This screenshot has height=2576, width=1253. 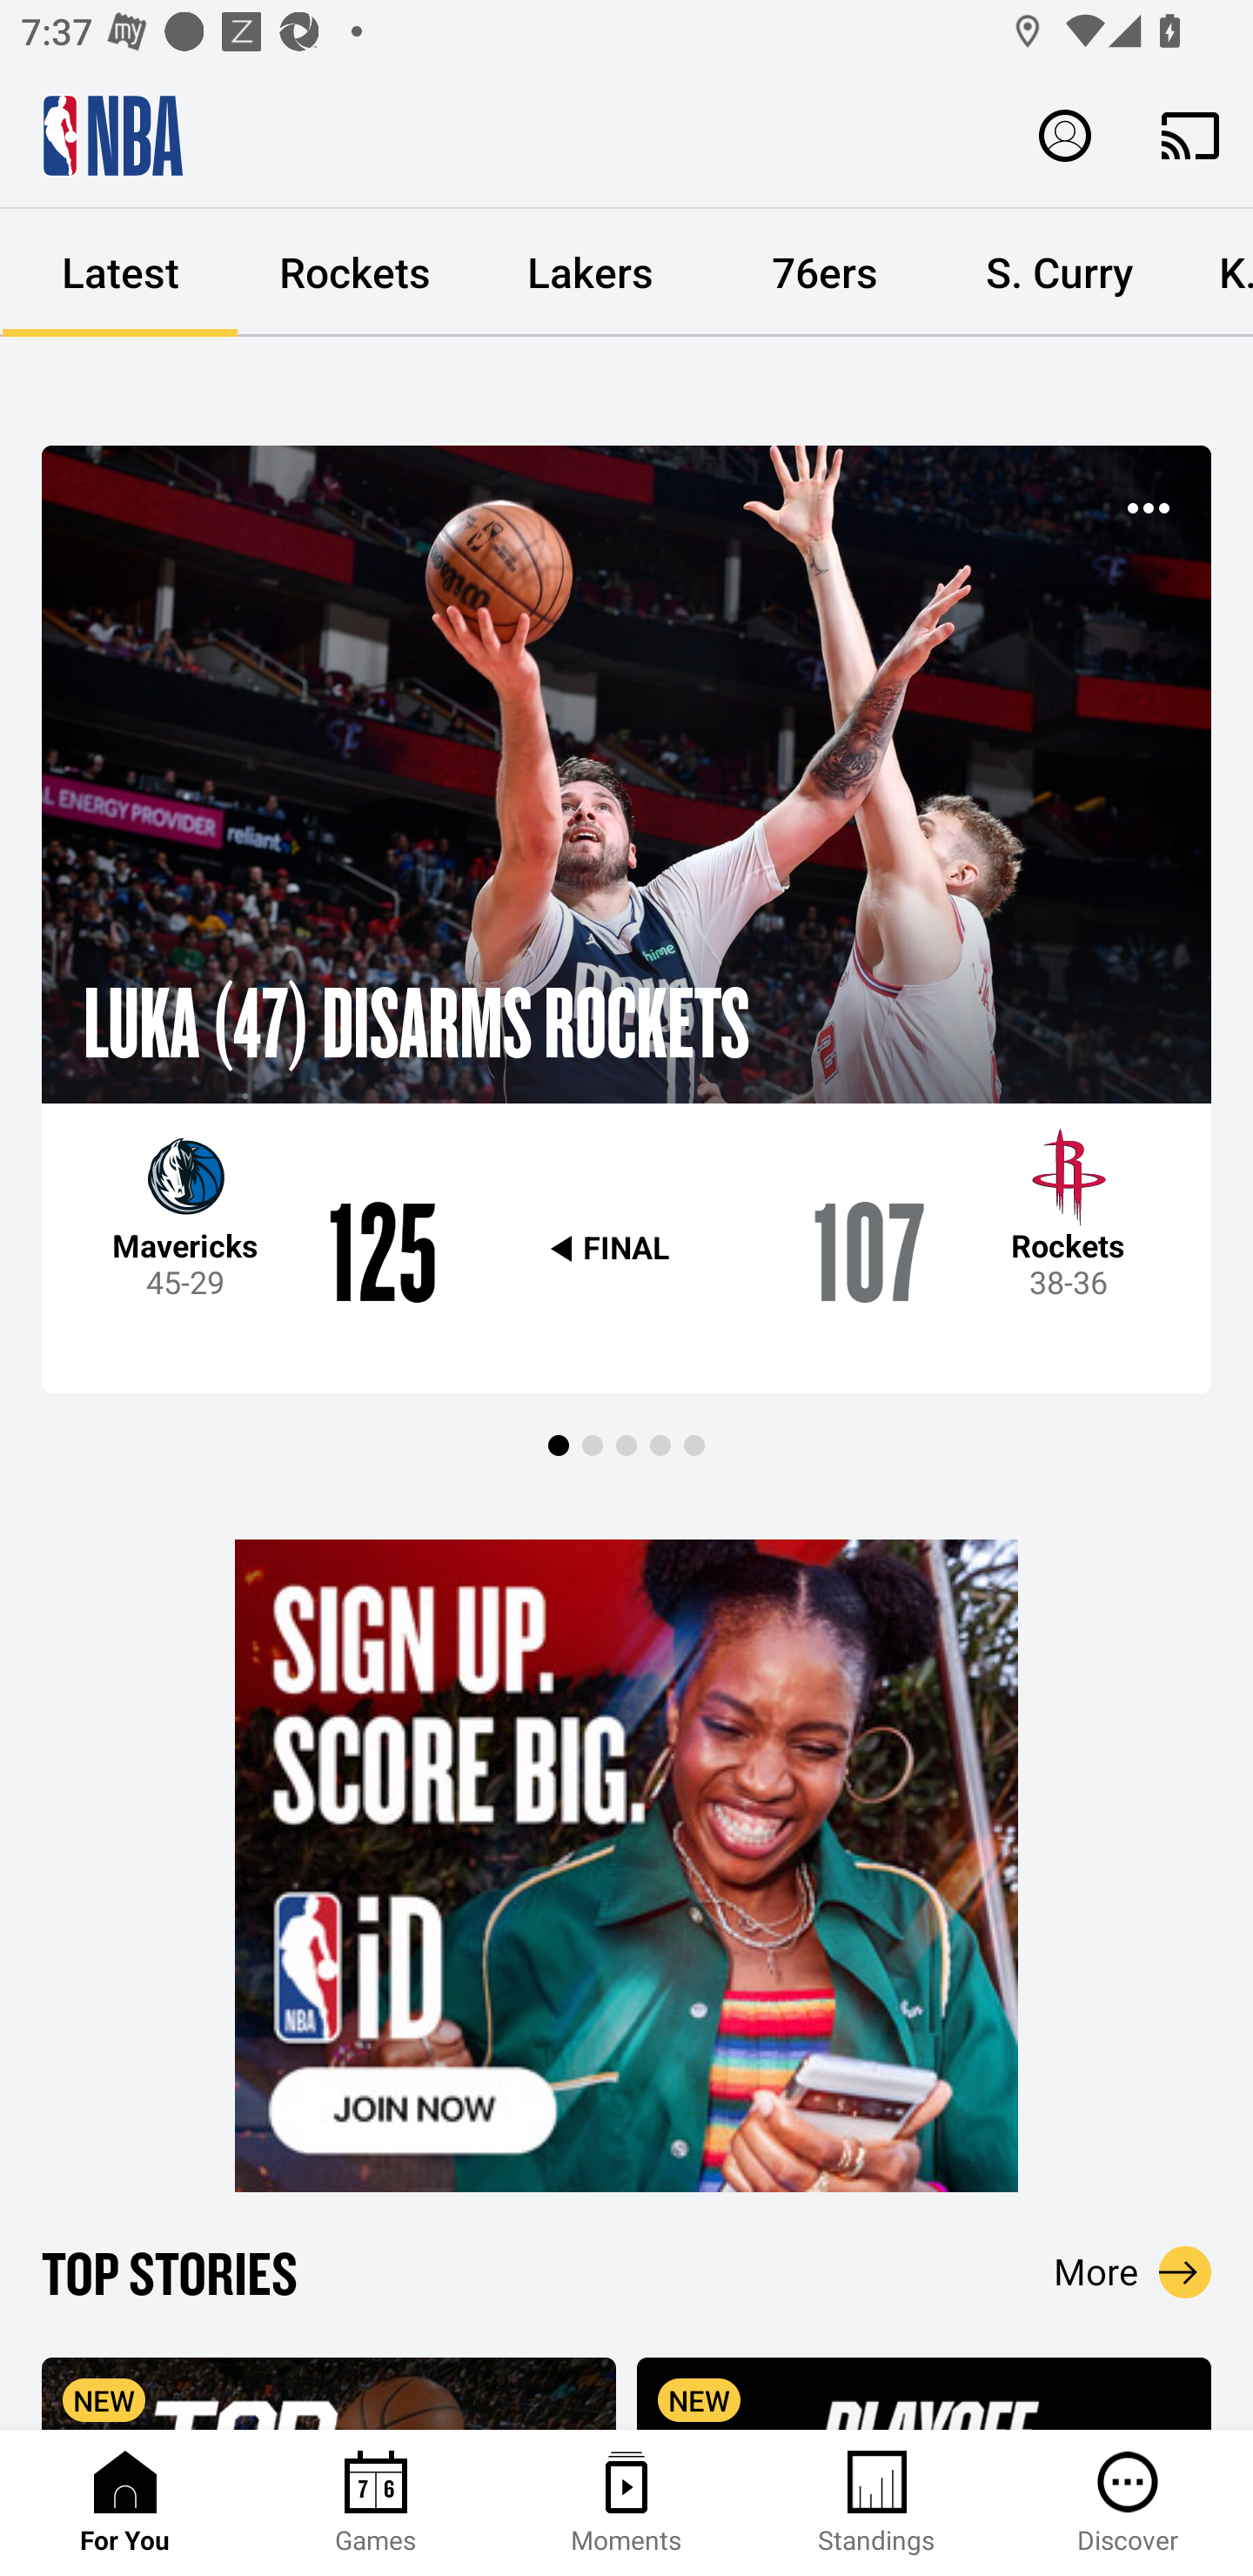 What do you see at coordinates (355, 273) in the screenshot?
I see `Rockets` at bounding box center [355, 273].